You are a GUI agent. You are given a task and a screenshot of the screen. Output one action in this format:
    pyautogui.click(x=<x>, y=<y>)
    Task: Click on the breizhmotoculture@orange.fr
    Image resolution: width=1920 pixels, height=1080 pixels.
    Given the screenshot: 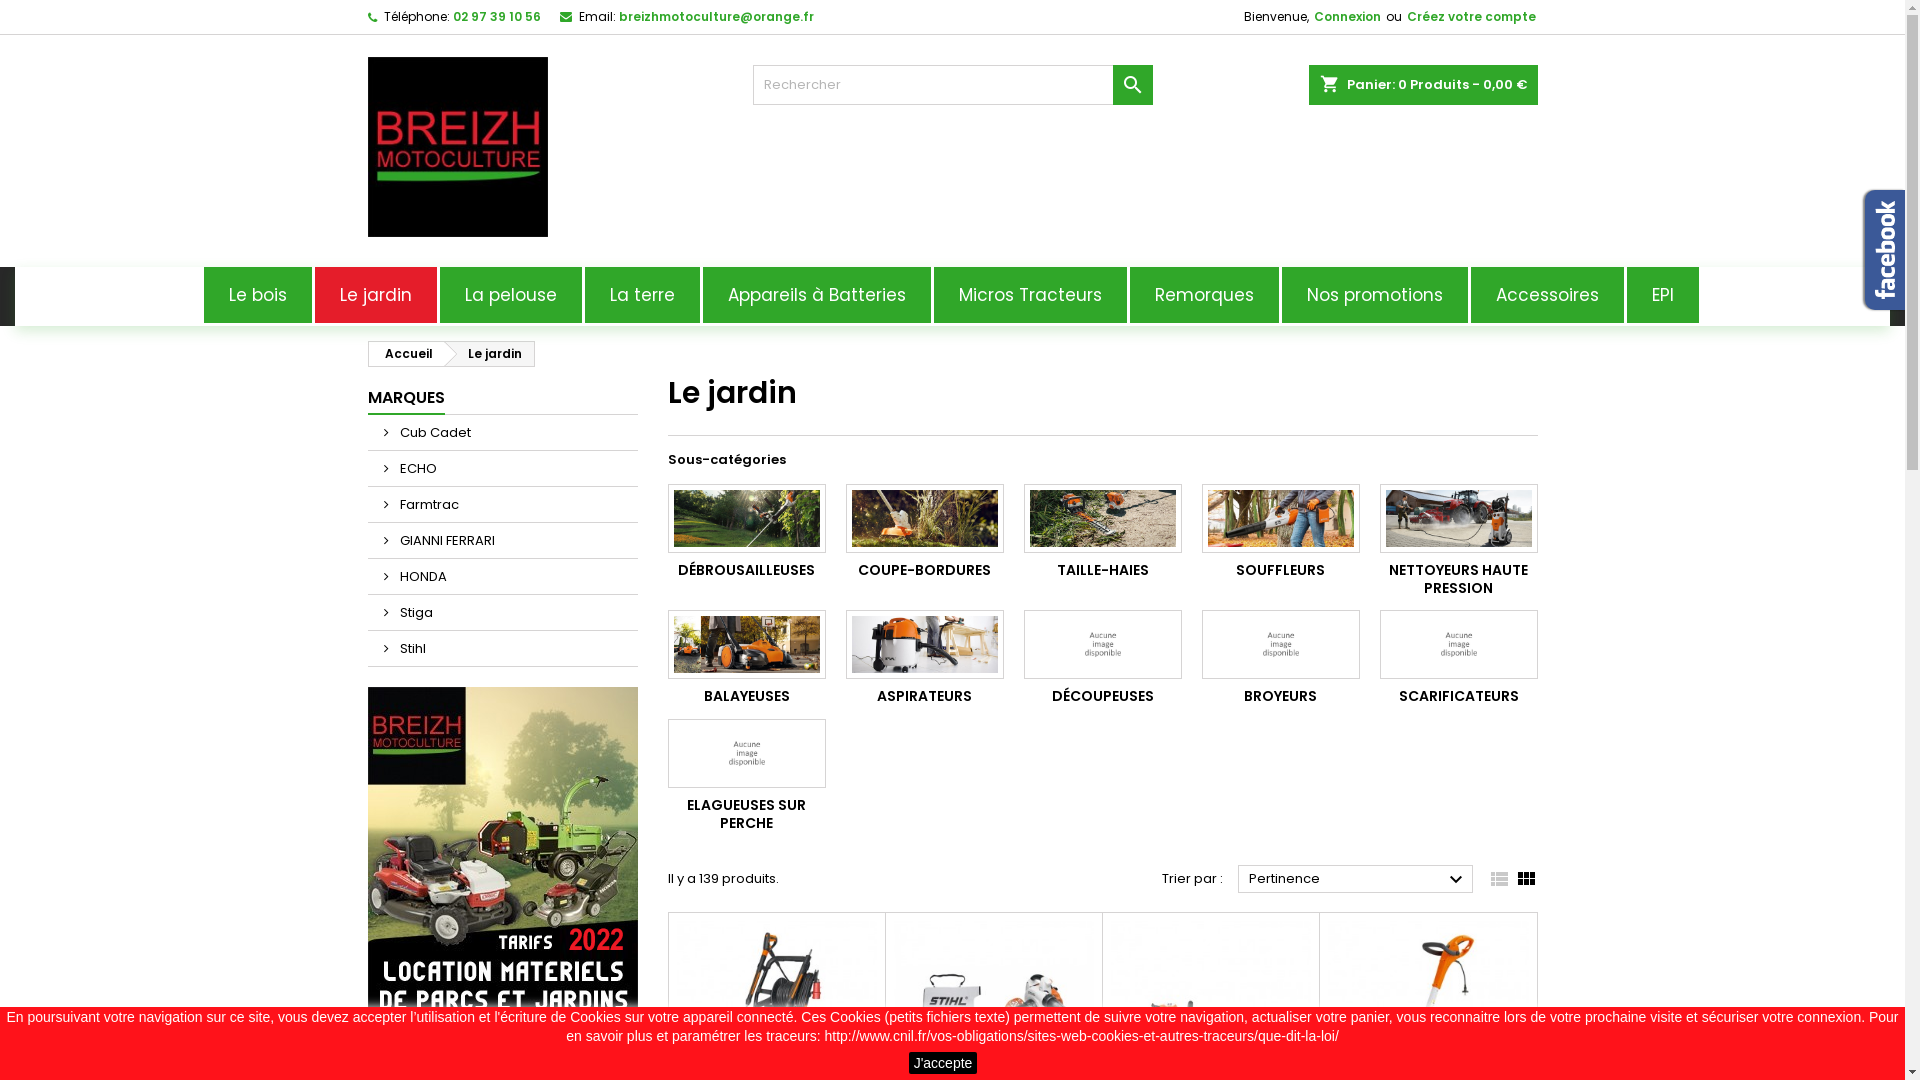 What is the action you would take?
    pyautogui.click(x=716, y=16)
    